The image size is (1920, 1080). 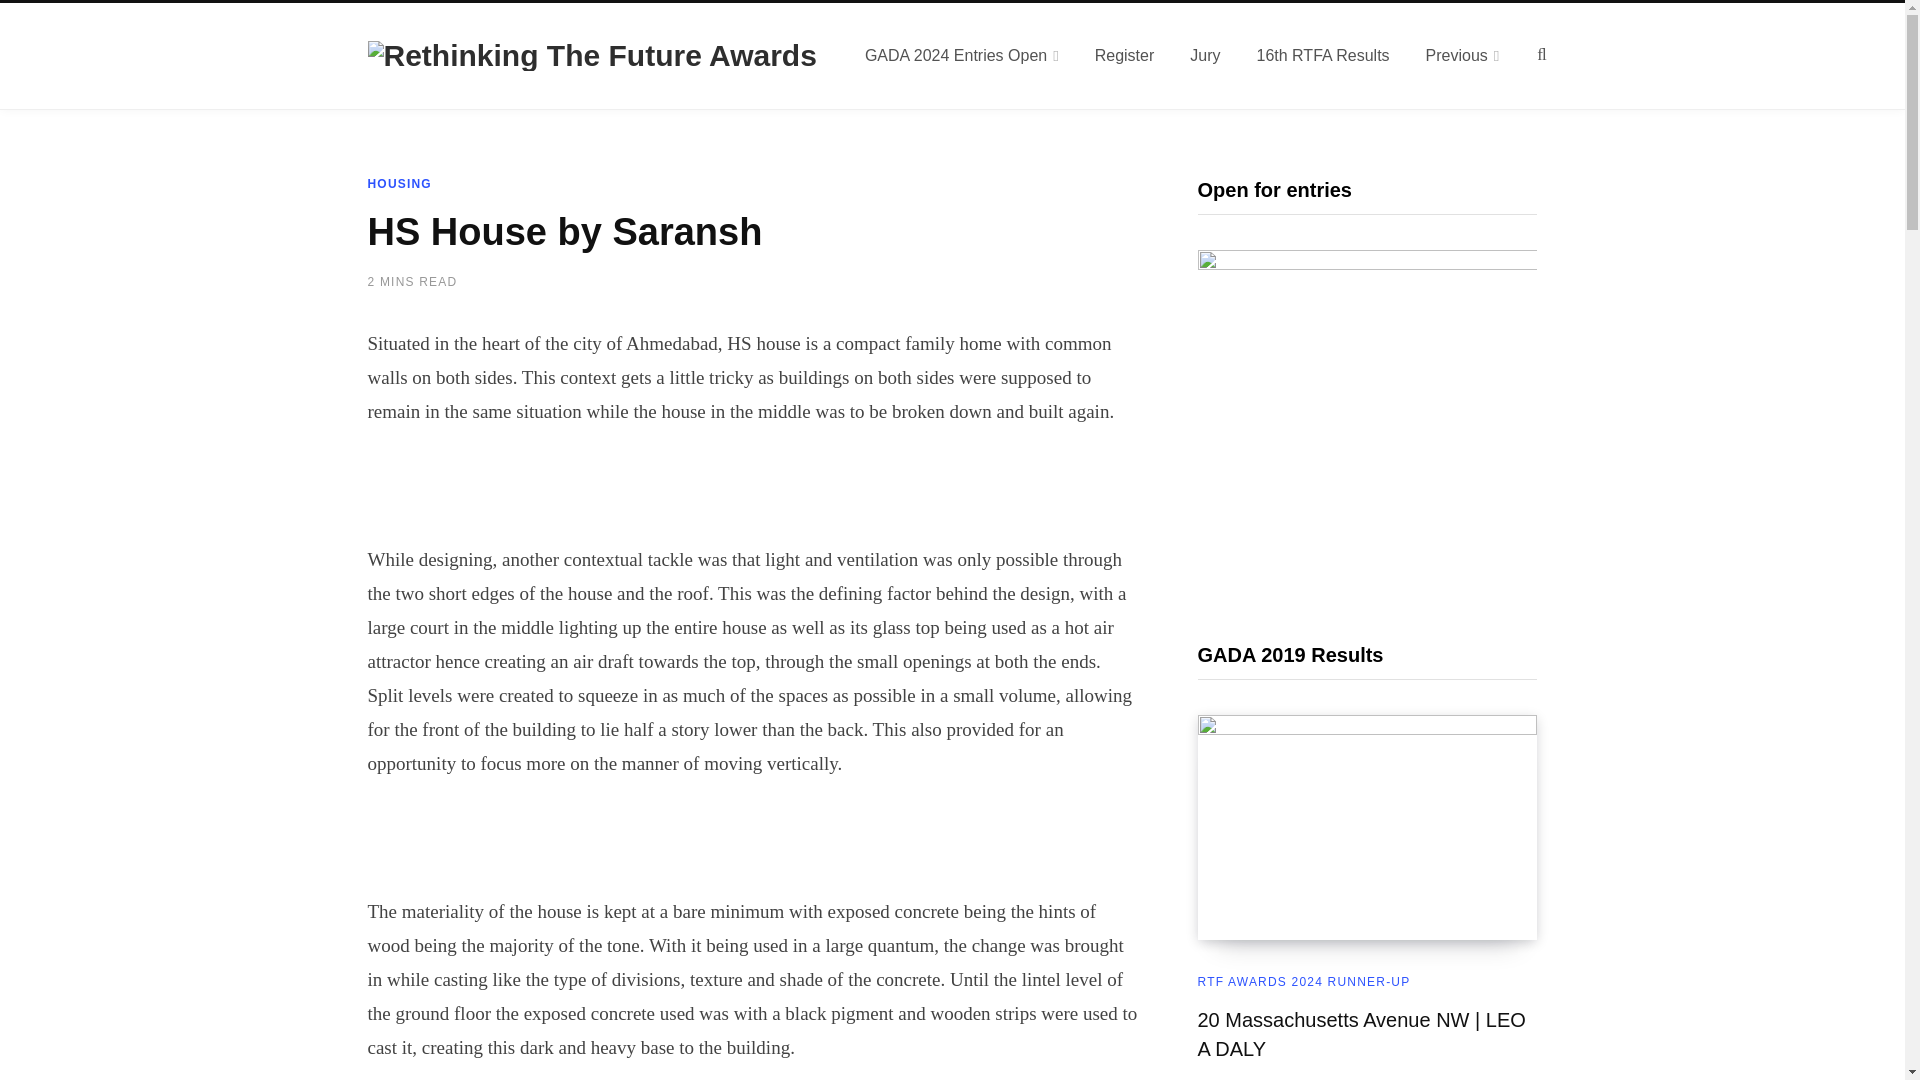 What do you see at coordinates (1204, 55) in the screenshot?
I see `Jury` at bounding box center [1204, 55].